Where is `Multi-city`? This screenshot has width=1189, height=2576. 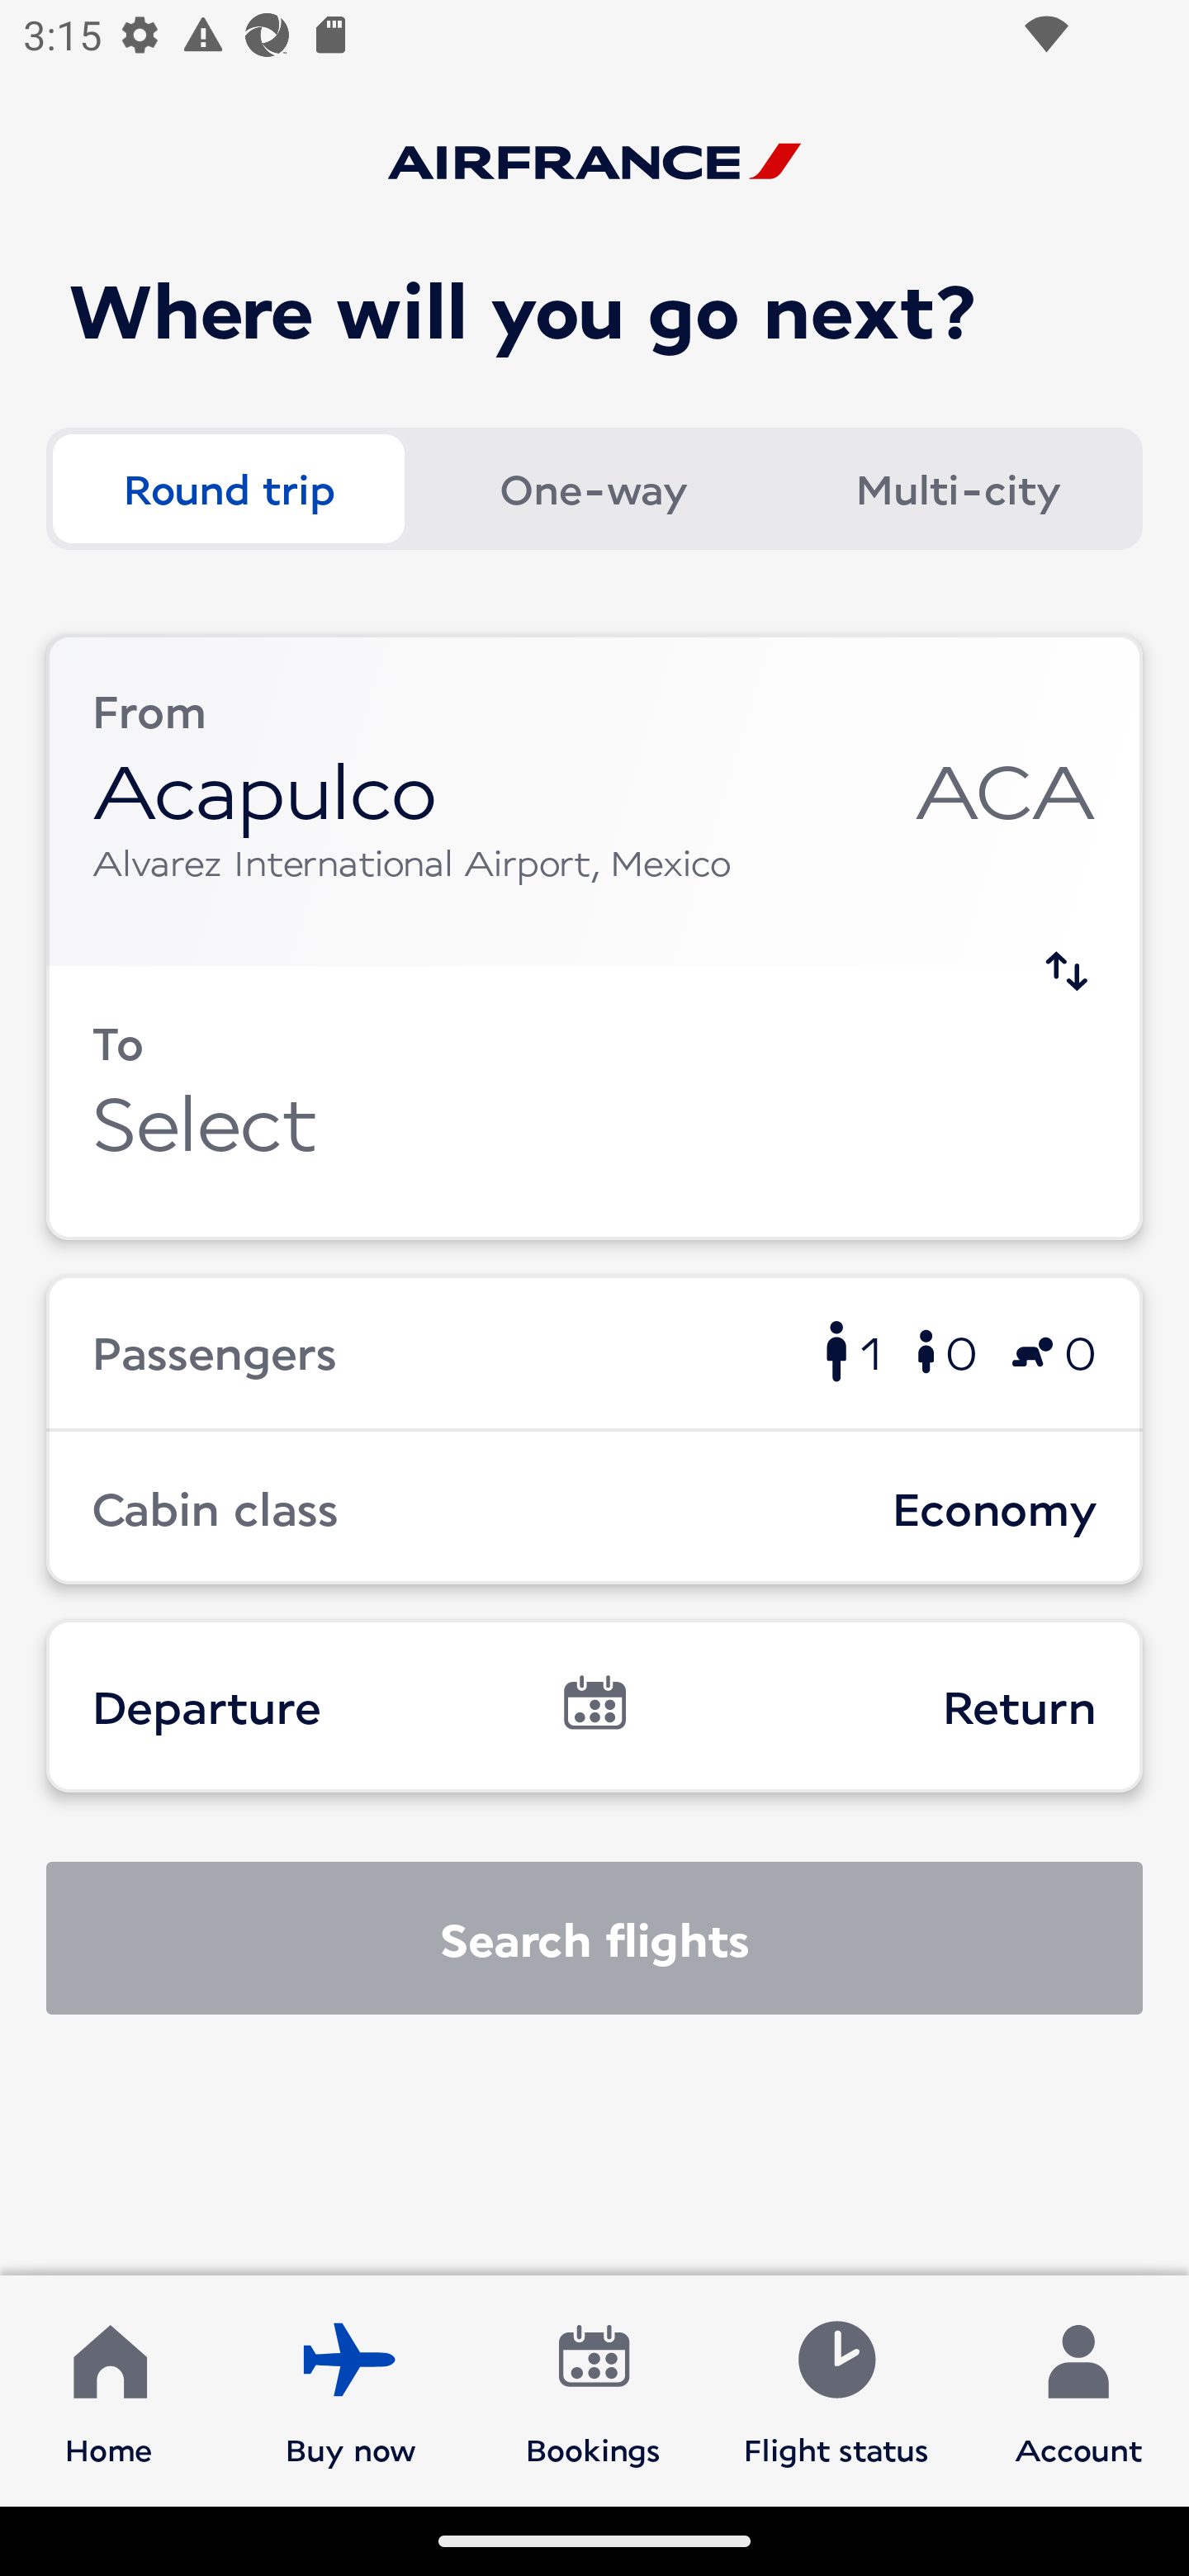 Multi-city is located at coordinates (958, 489).